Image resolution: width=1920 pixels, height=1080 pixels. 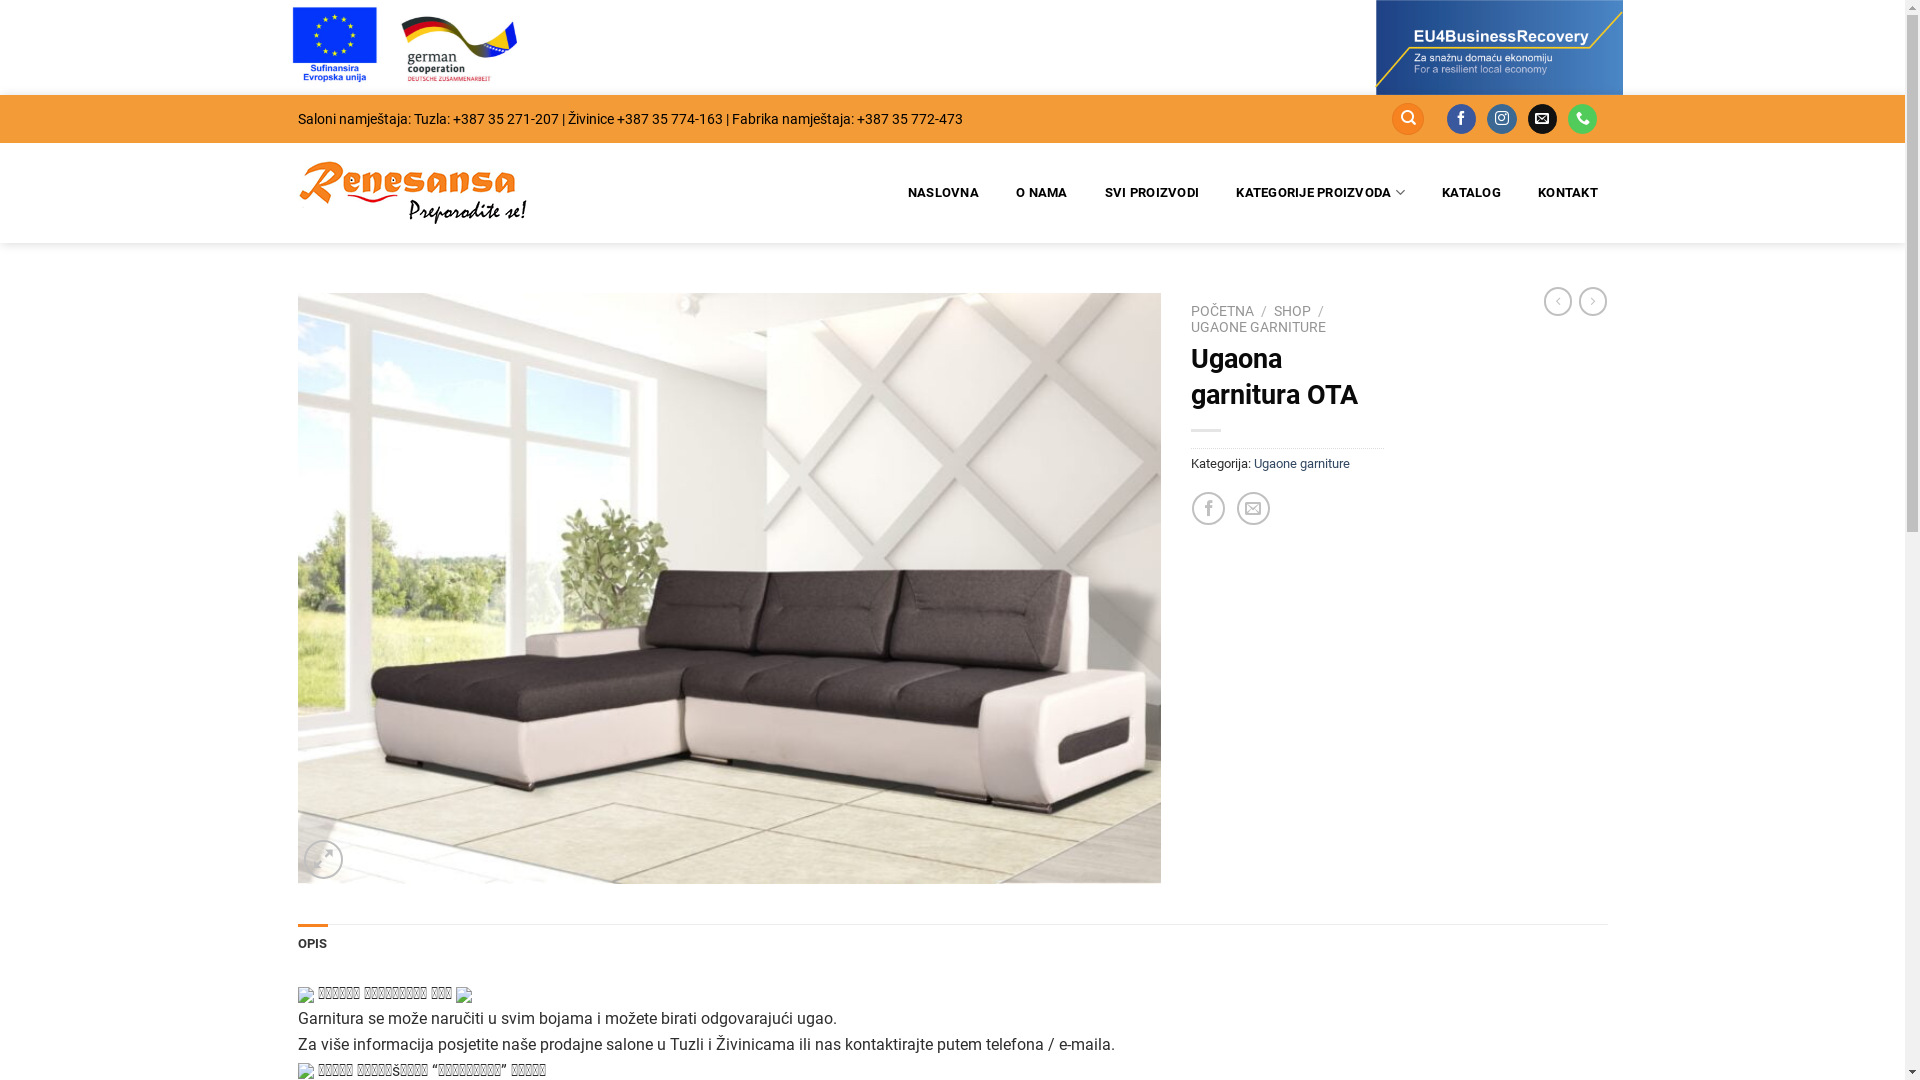 I want to click on Email to a Friend, so click(x=1254, y=508).